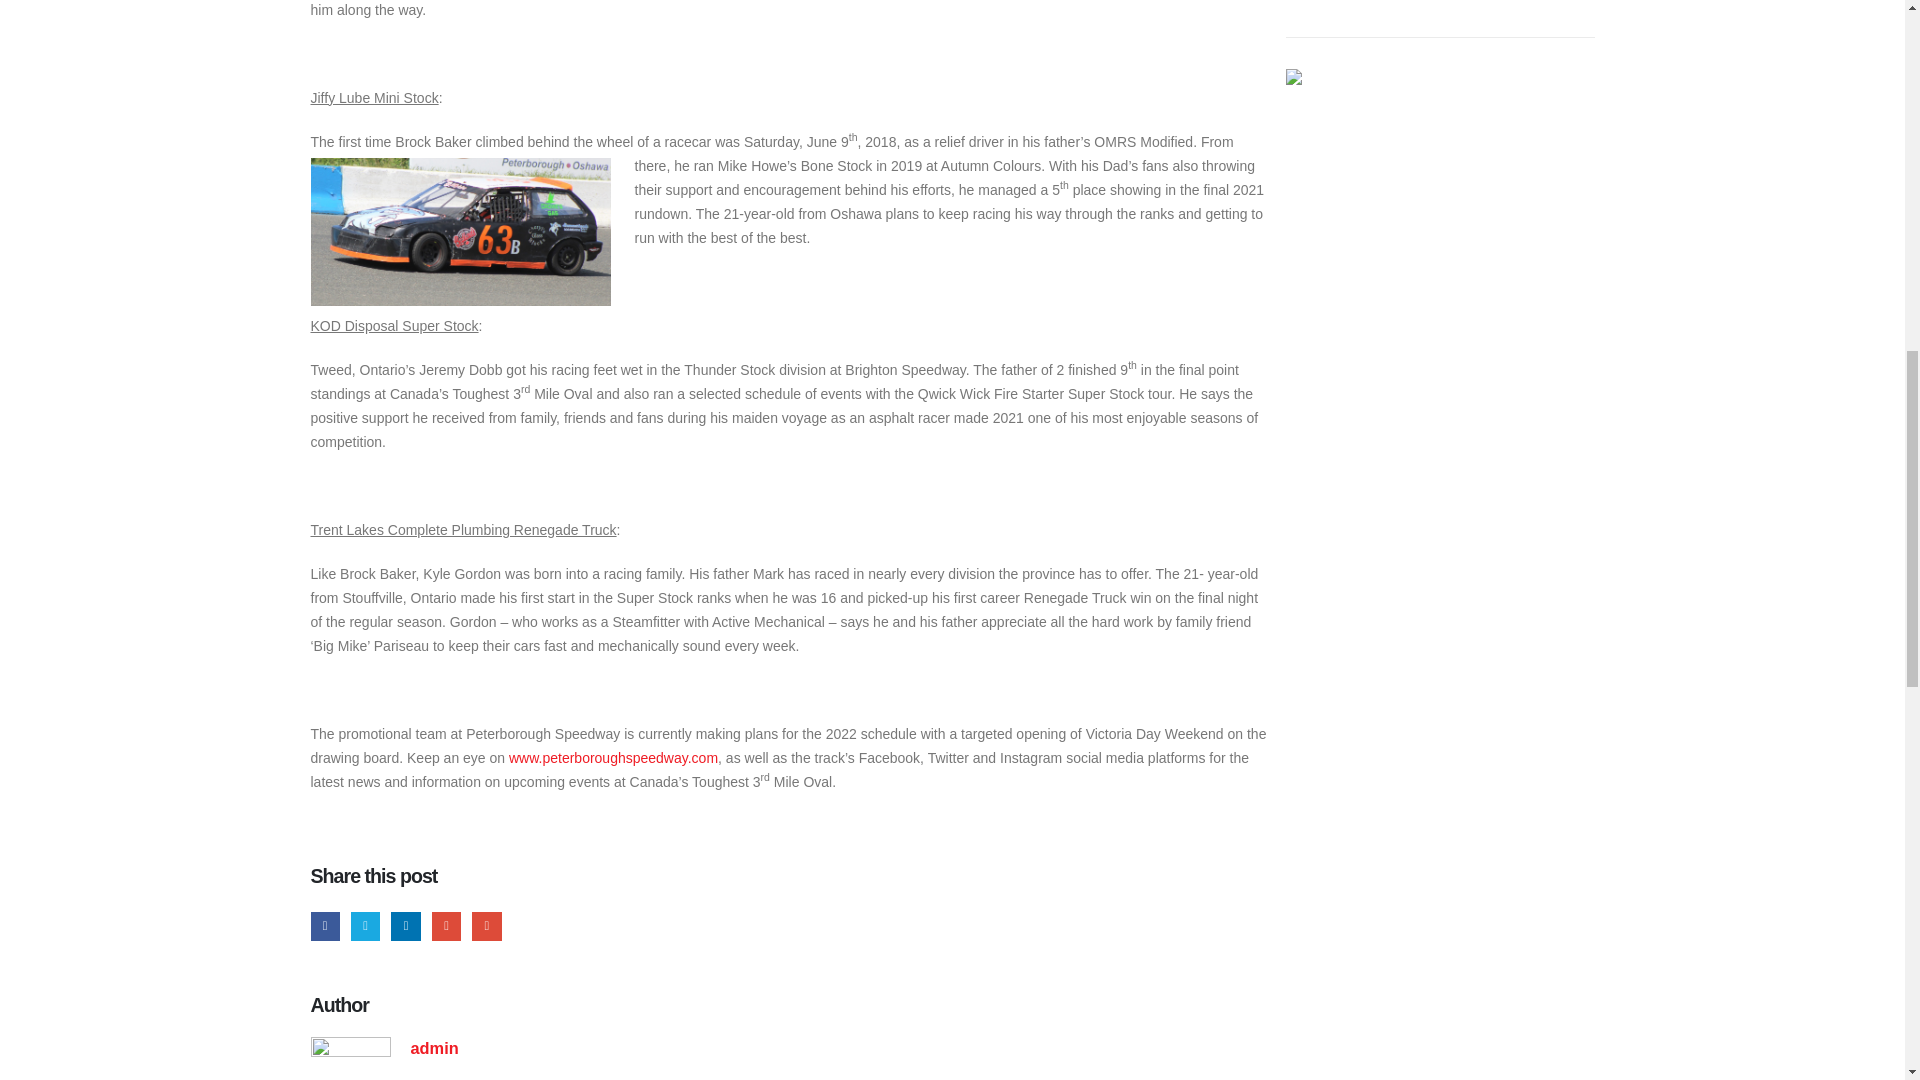  What do you see at coordinates (406, 926) in the screenshot?
I see `LinkedIn` at bounding box center [406, 926].